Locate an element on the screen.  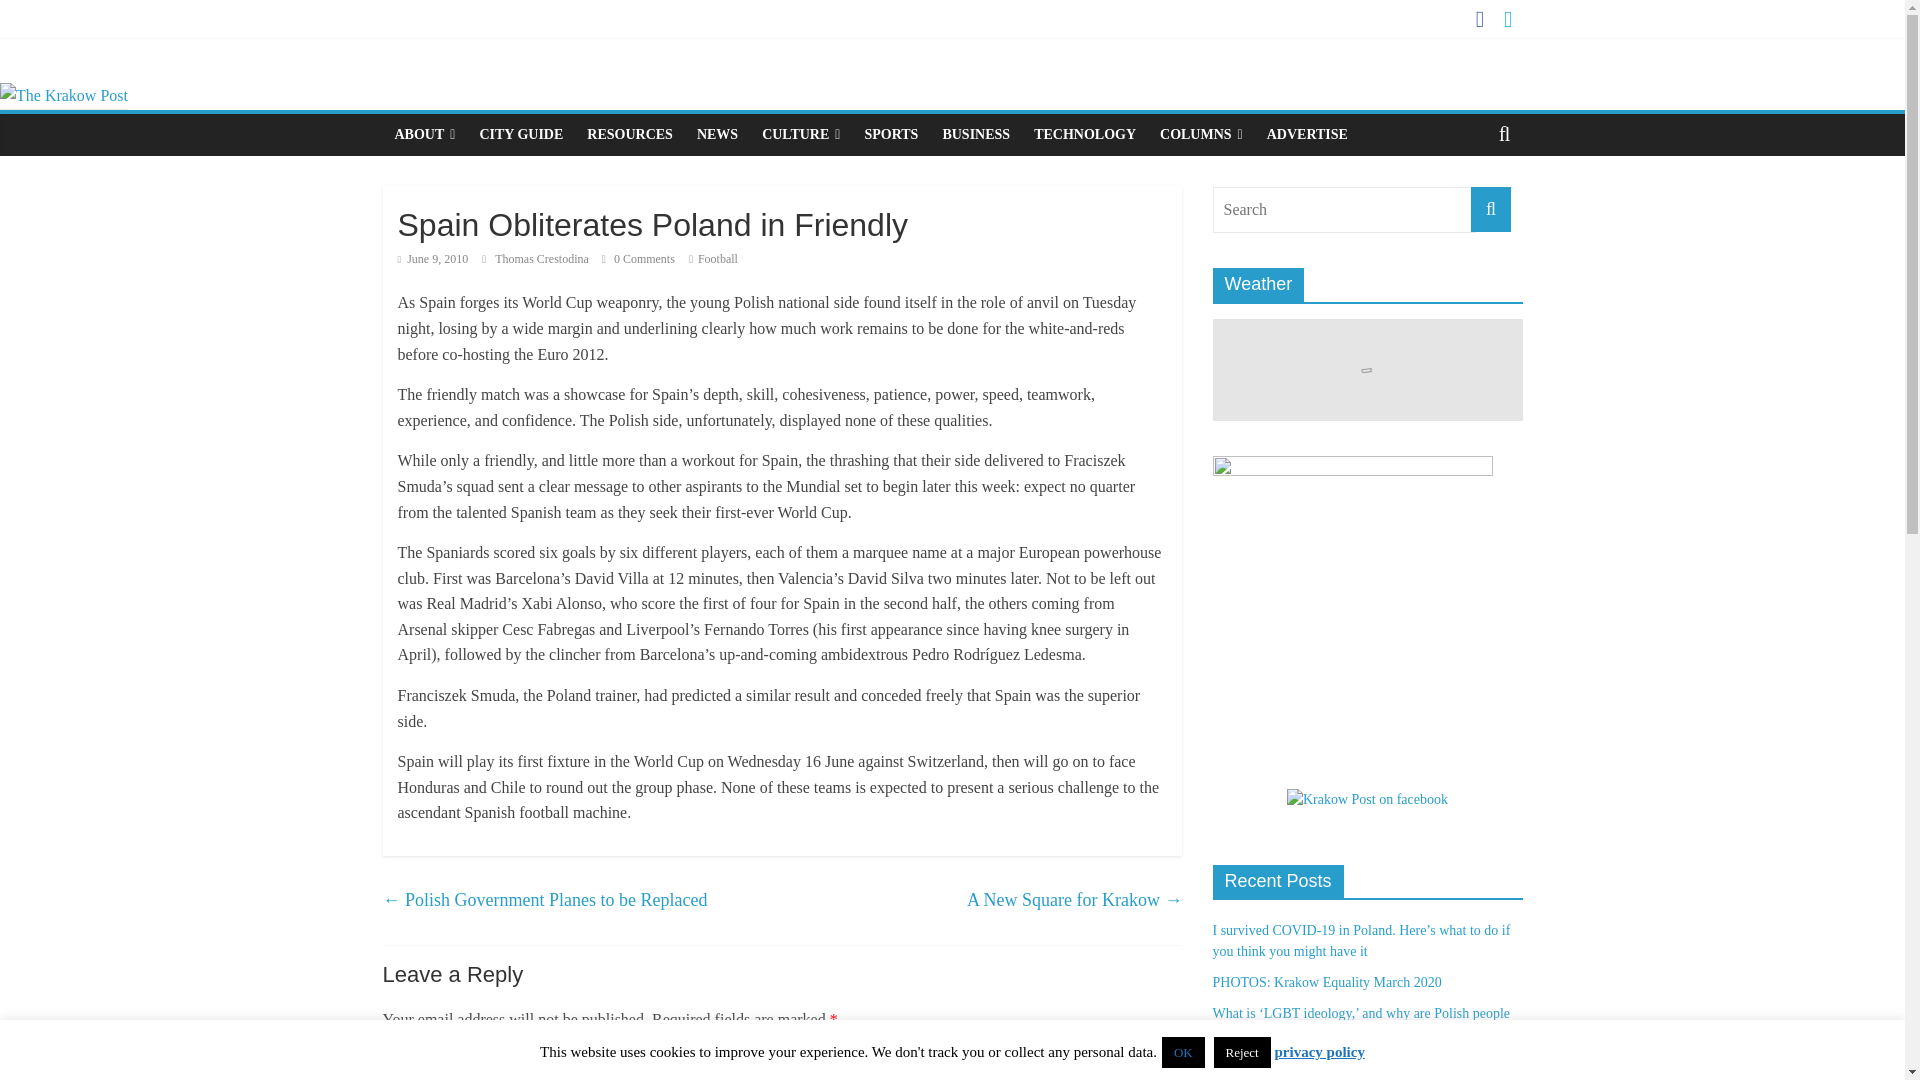
BUSINESS is located at coordinates (975, 134).